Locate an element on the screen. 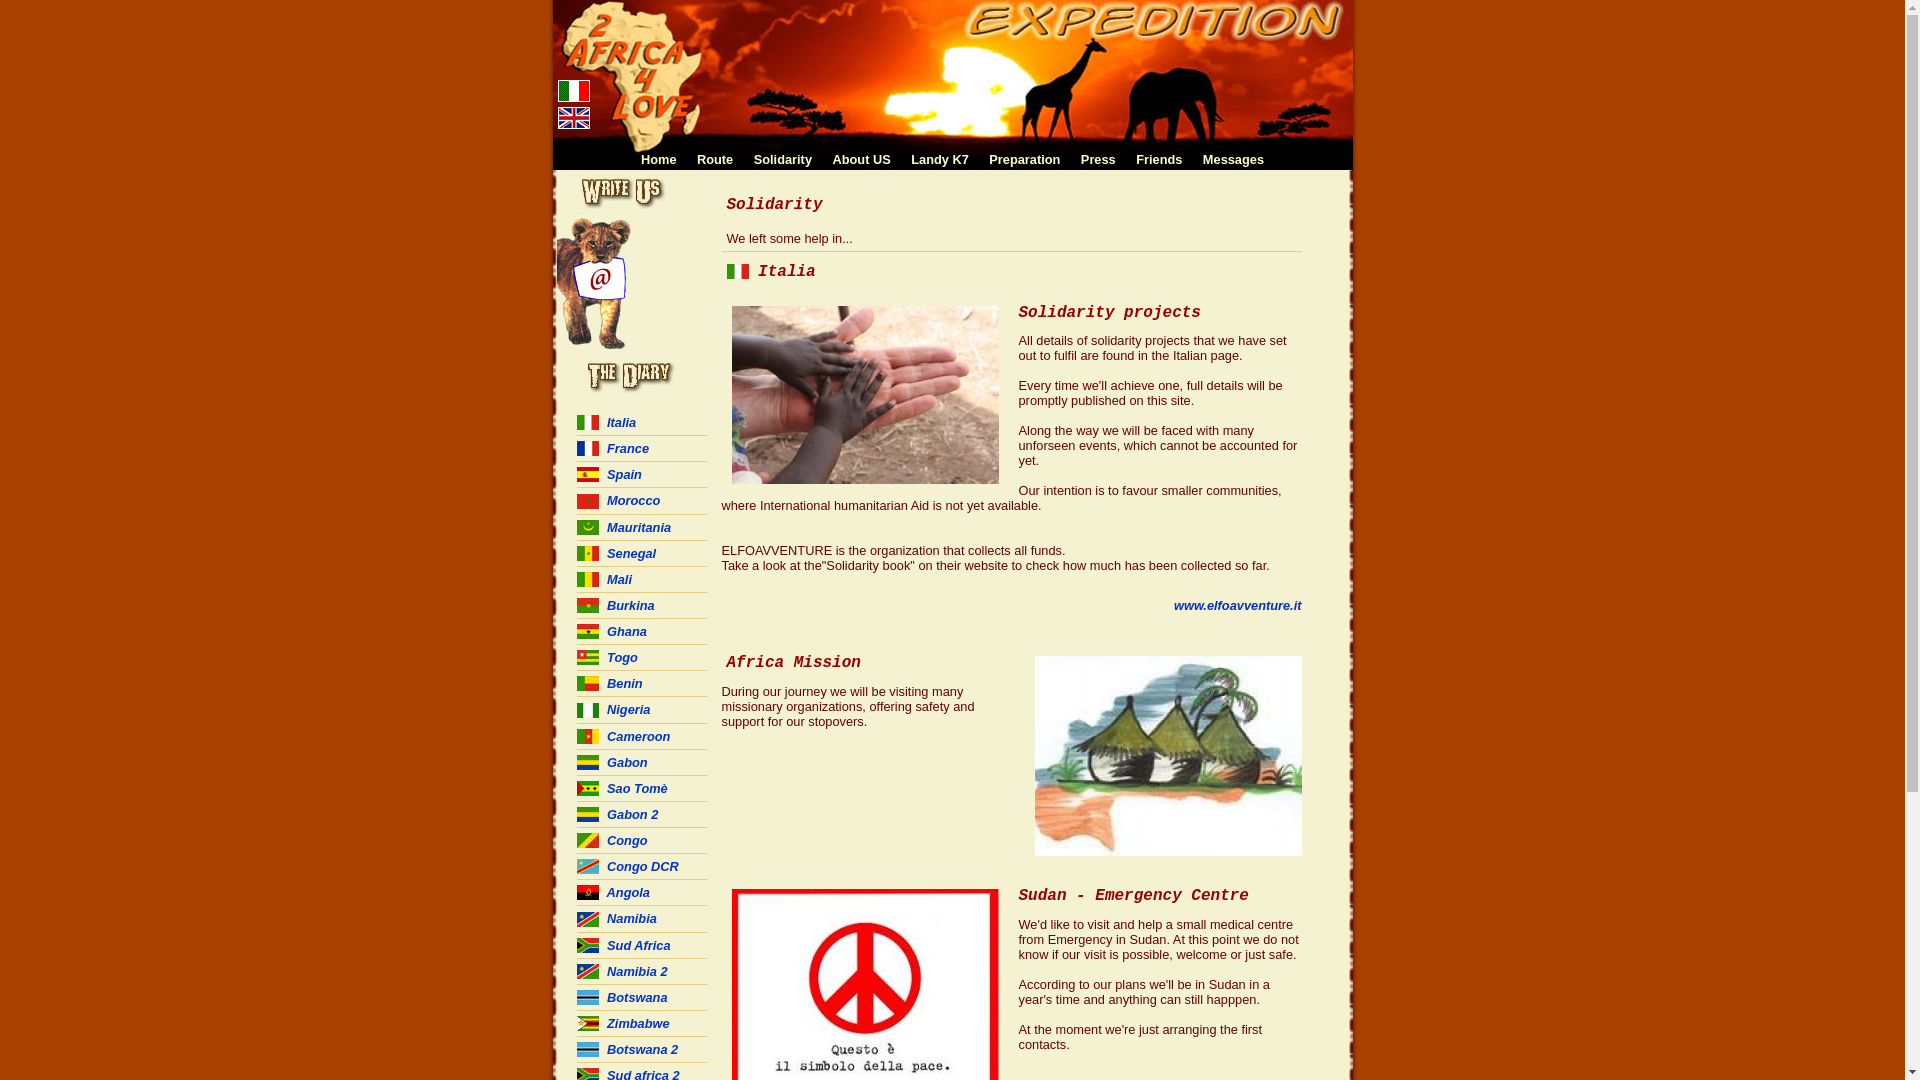 The width and height of the screenshot is (1920, 1080). flag is located at coordinates (587, 1024).